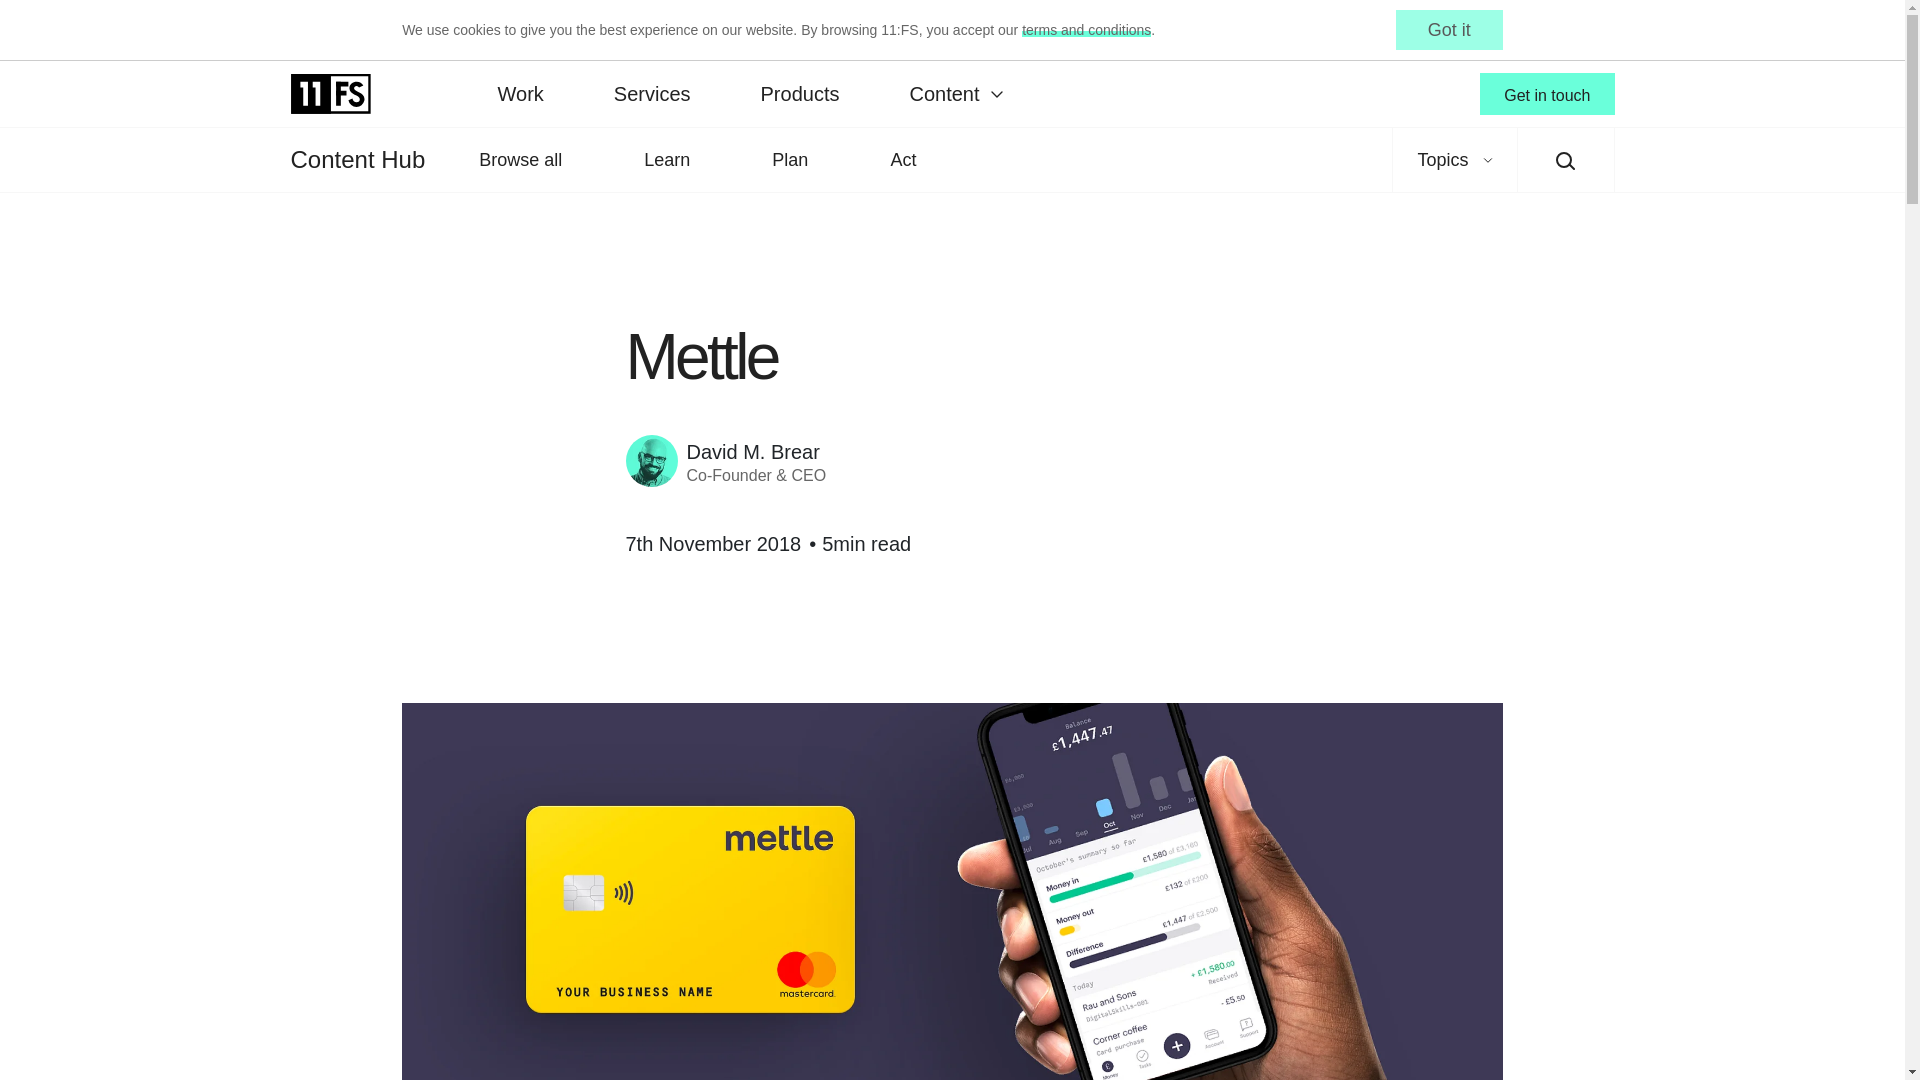 The image size is (1920, 1080). Describe the element at coordinates (520, 94) in the screenshot. I see `Work` at that location.